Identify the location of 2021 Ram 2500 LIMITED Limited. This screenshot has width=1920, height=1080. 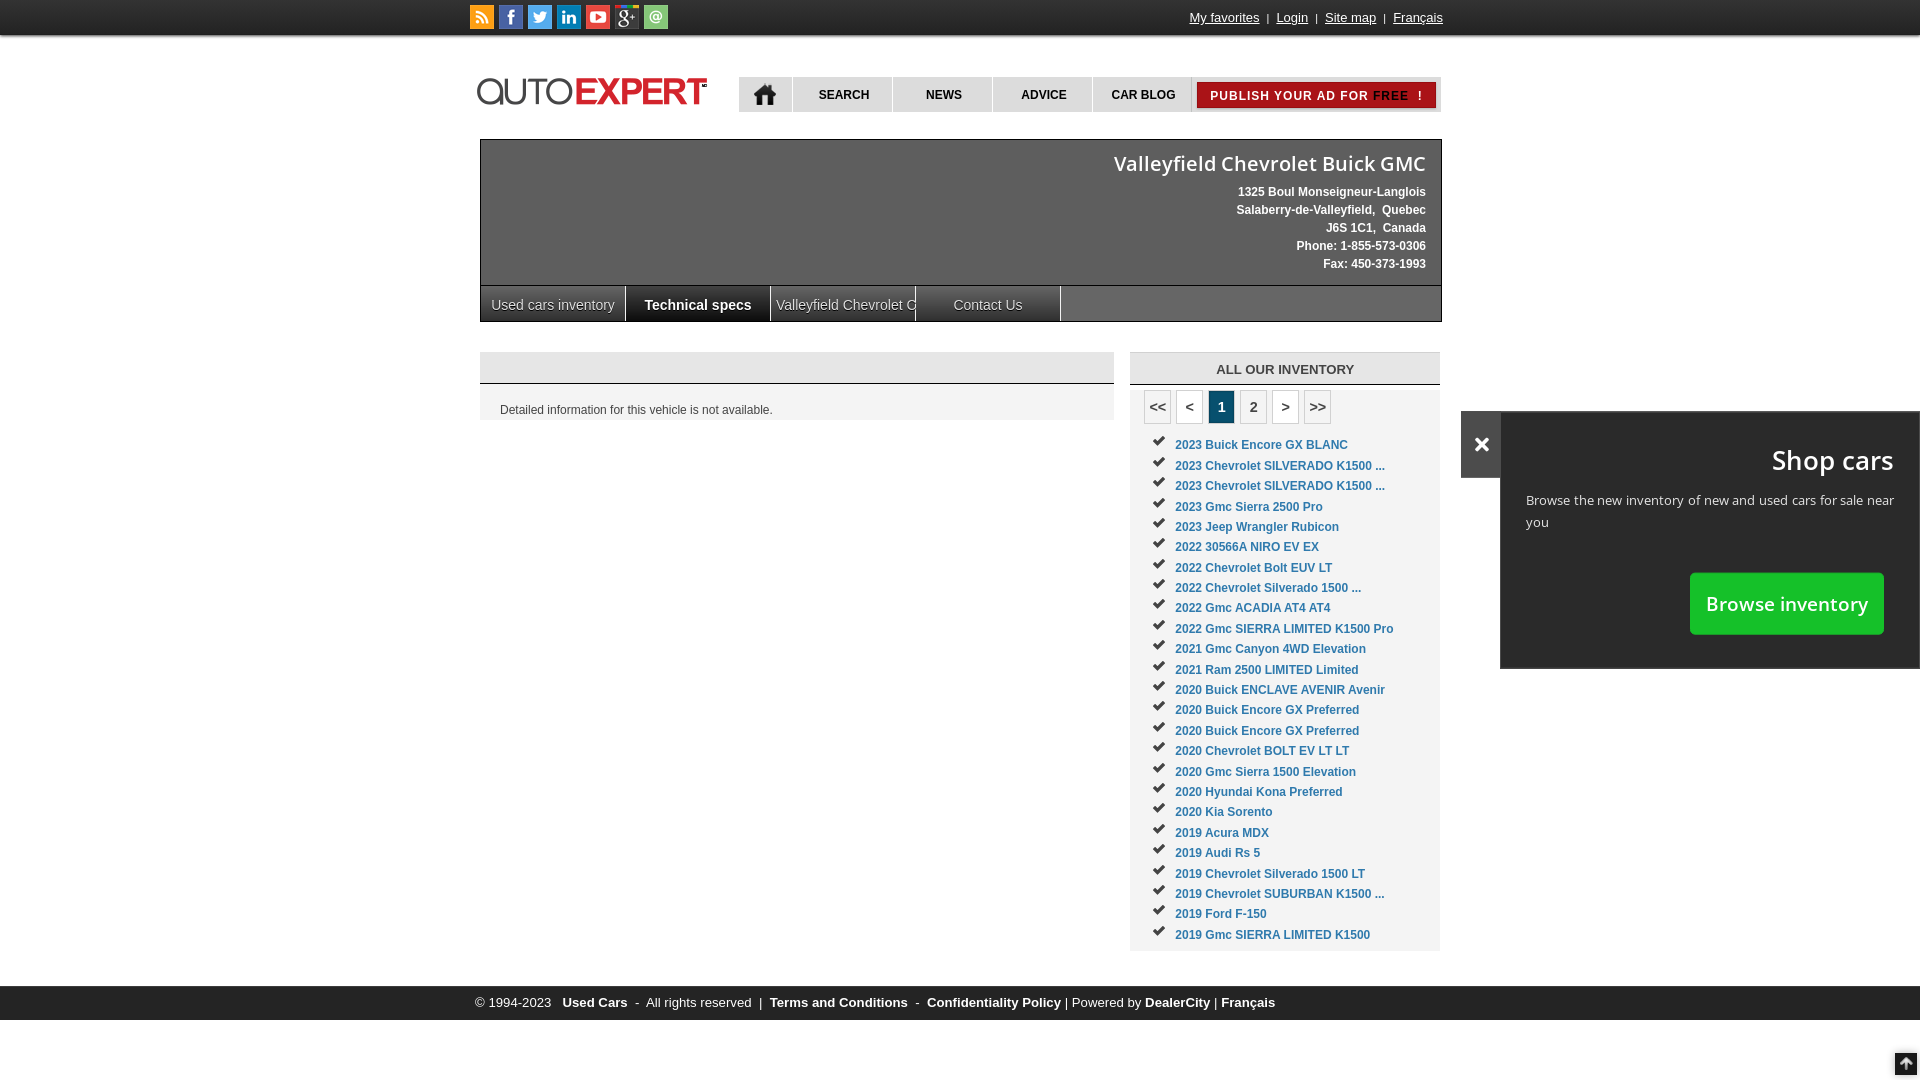
(1266, 670).